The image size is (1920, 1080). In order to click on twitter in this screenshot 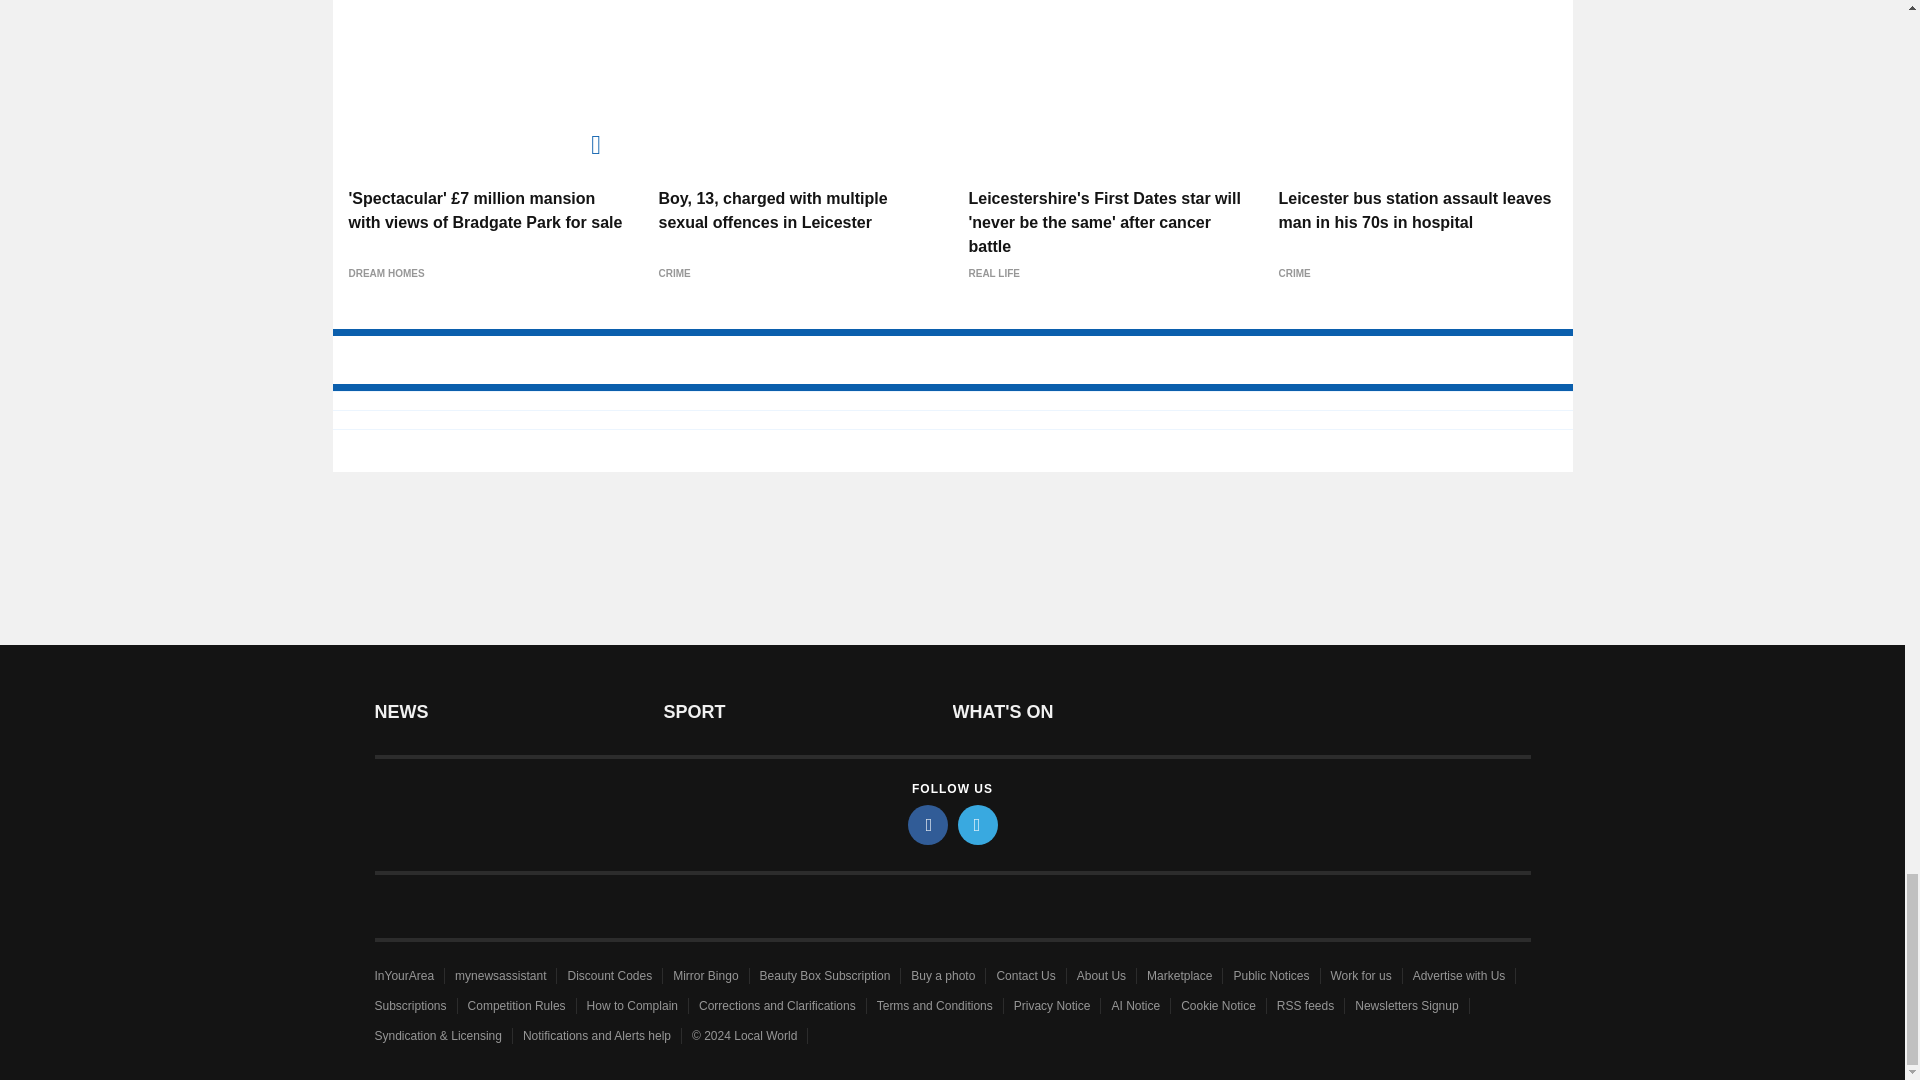, I will do `click(978, 824)`.